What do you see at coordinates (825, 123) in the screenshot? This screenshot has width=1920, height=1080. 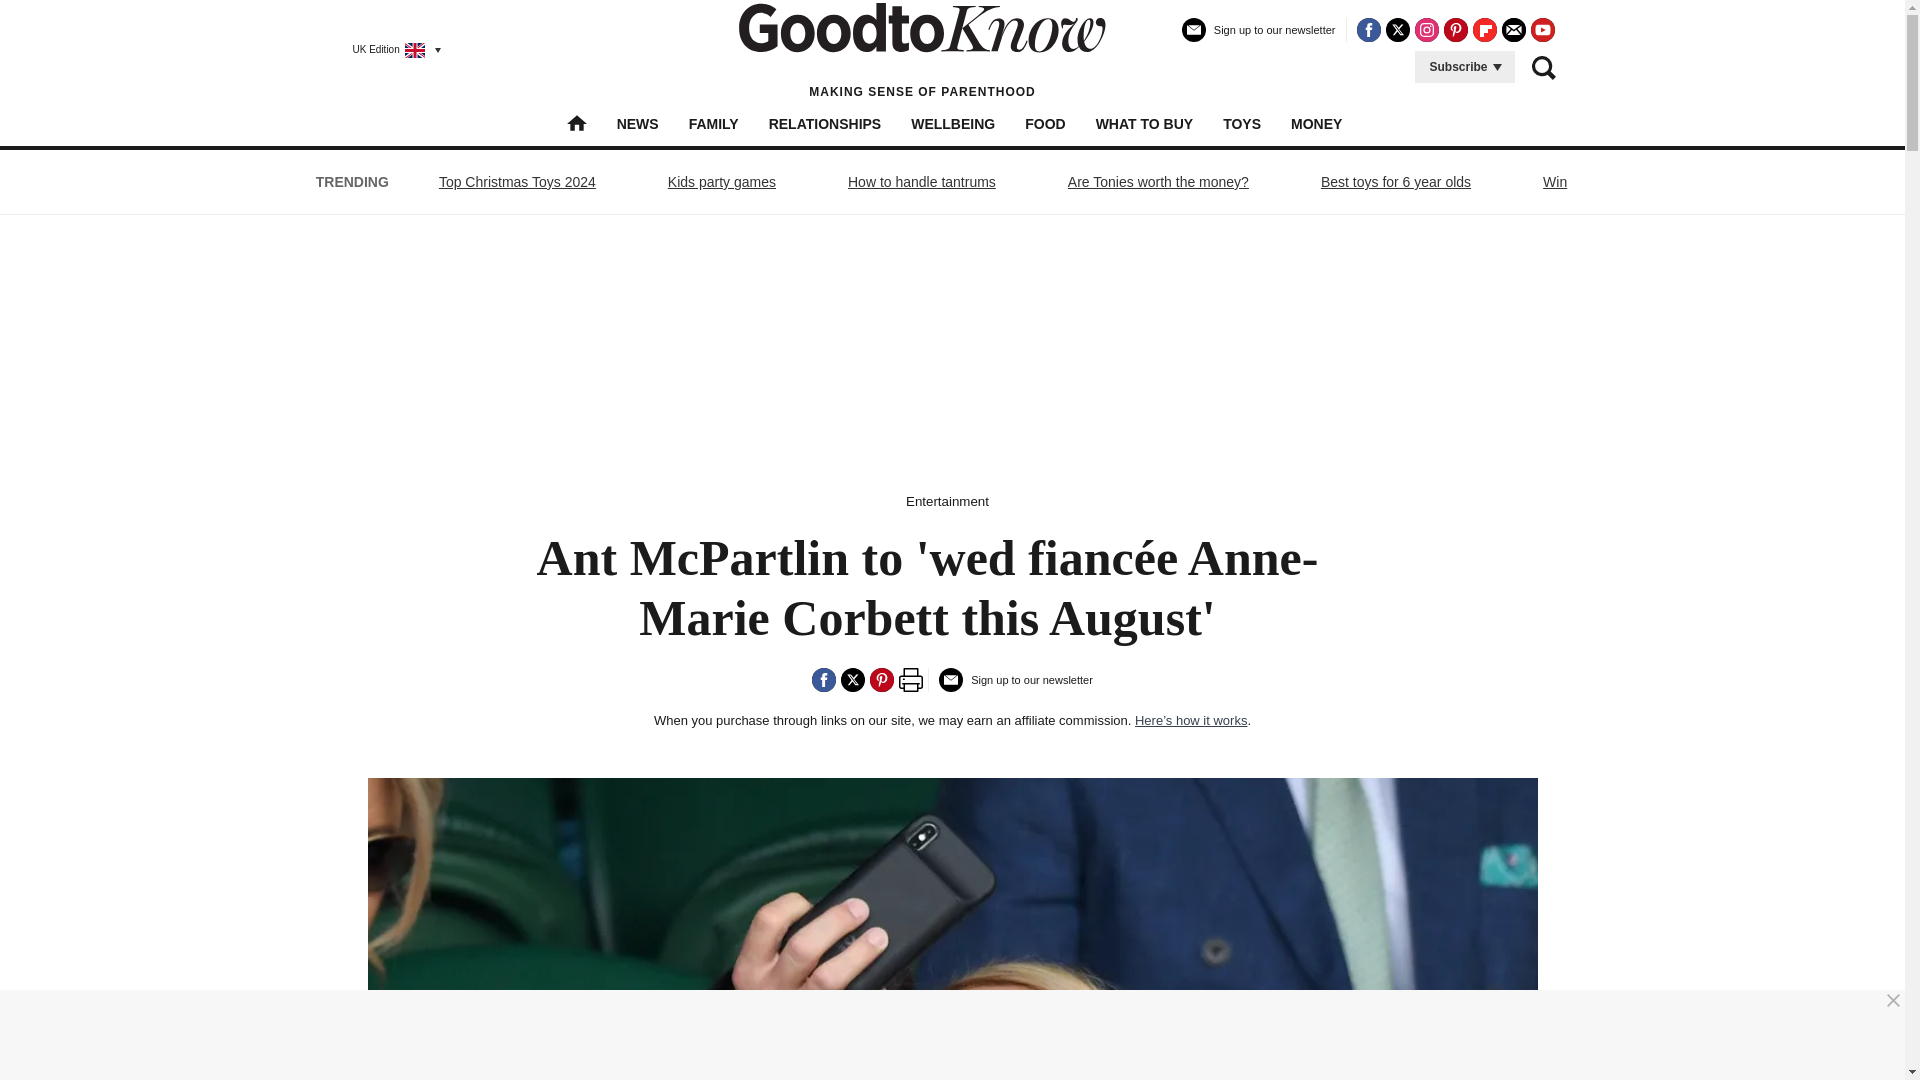 I see `RELATIONSHIPS` at bounding box center [825, 123].